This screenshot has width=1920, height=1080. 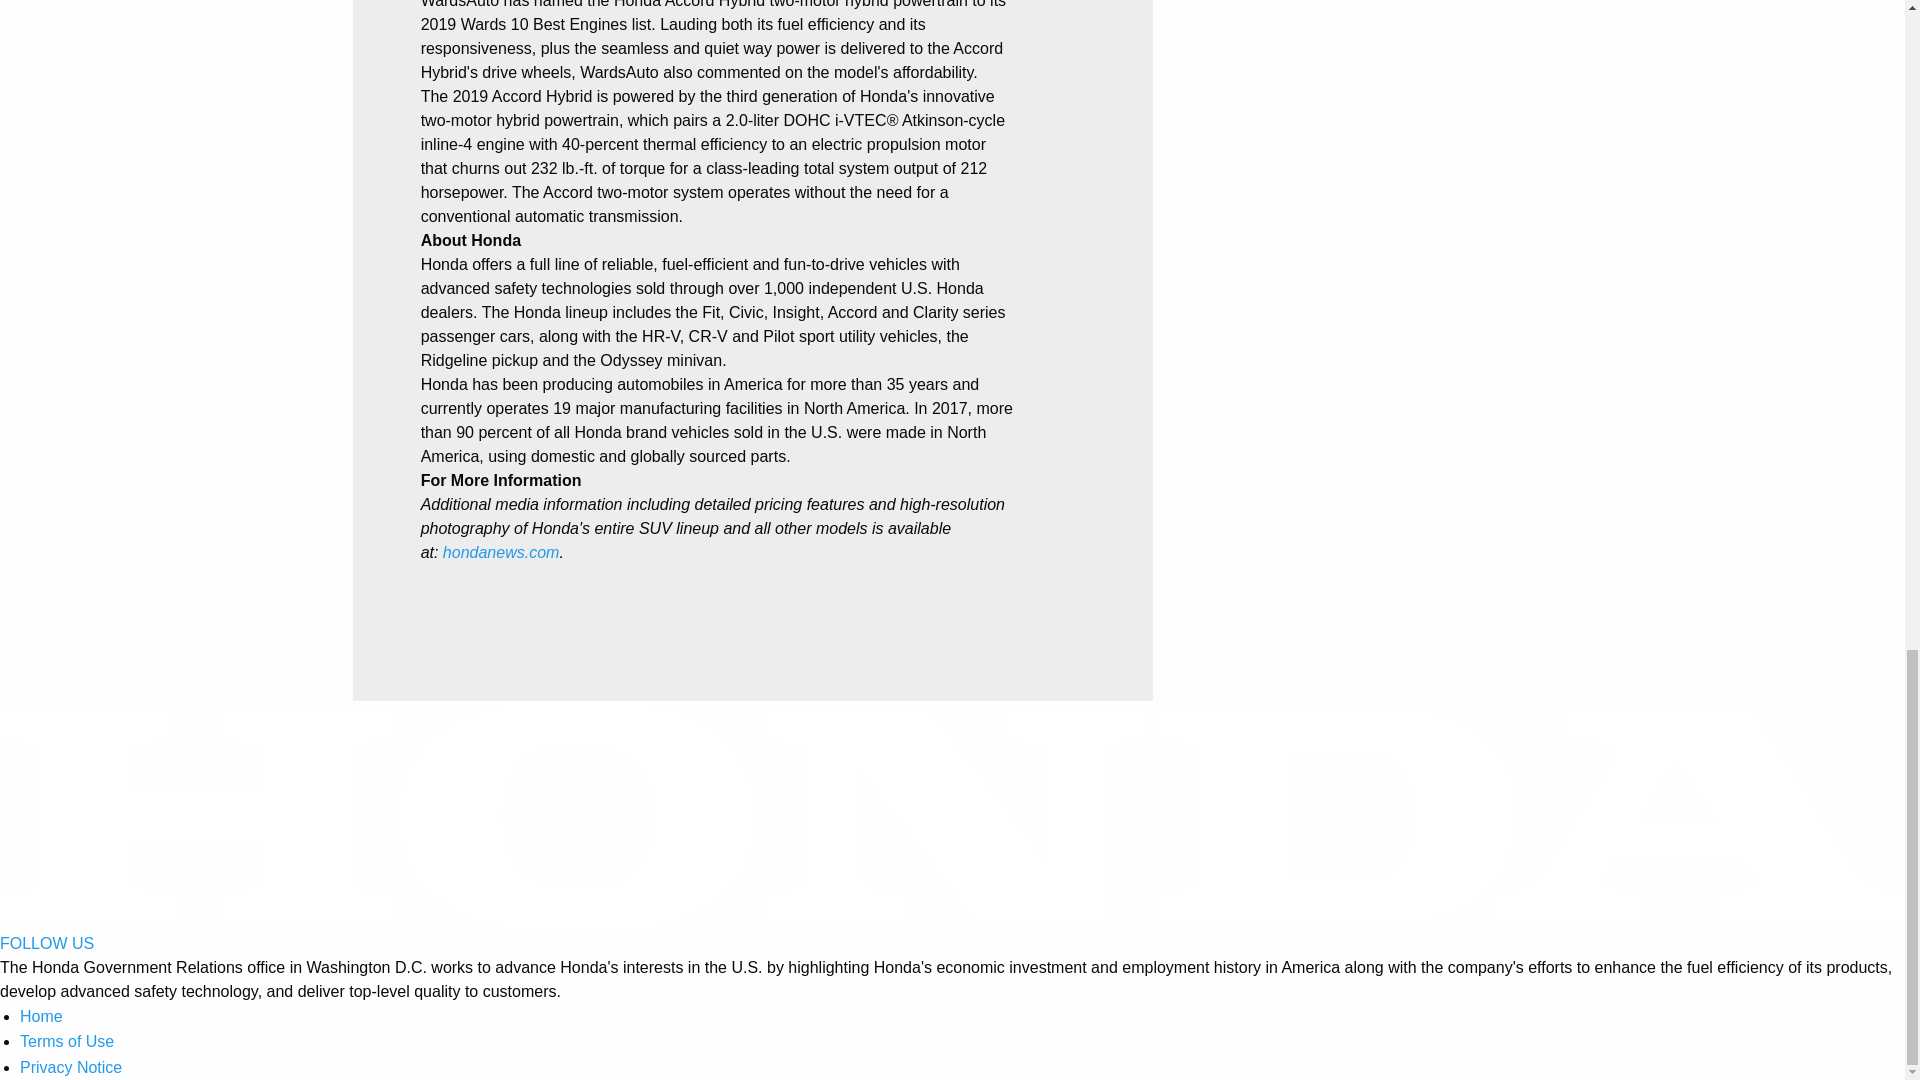 What do you see at coordinates (70, 1067) in the screenshot?
I see `Privacy Notice` at bounding box center [70, 1067].